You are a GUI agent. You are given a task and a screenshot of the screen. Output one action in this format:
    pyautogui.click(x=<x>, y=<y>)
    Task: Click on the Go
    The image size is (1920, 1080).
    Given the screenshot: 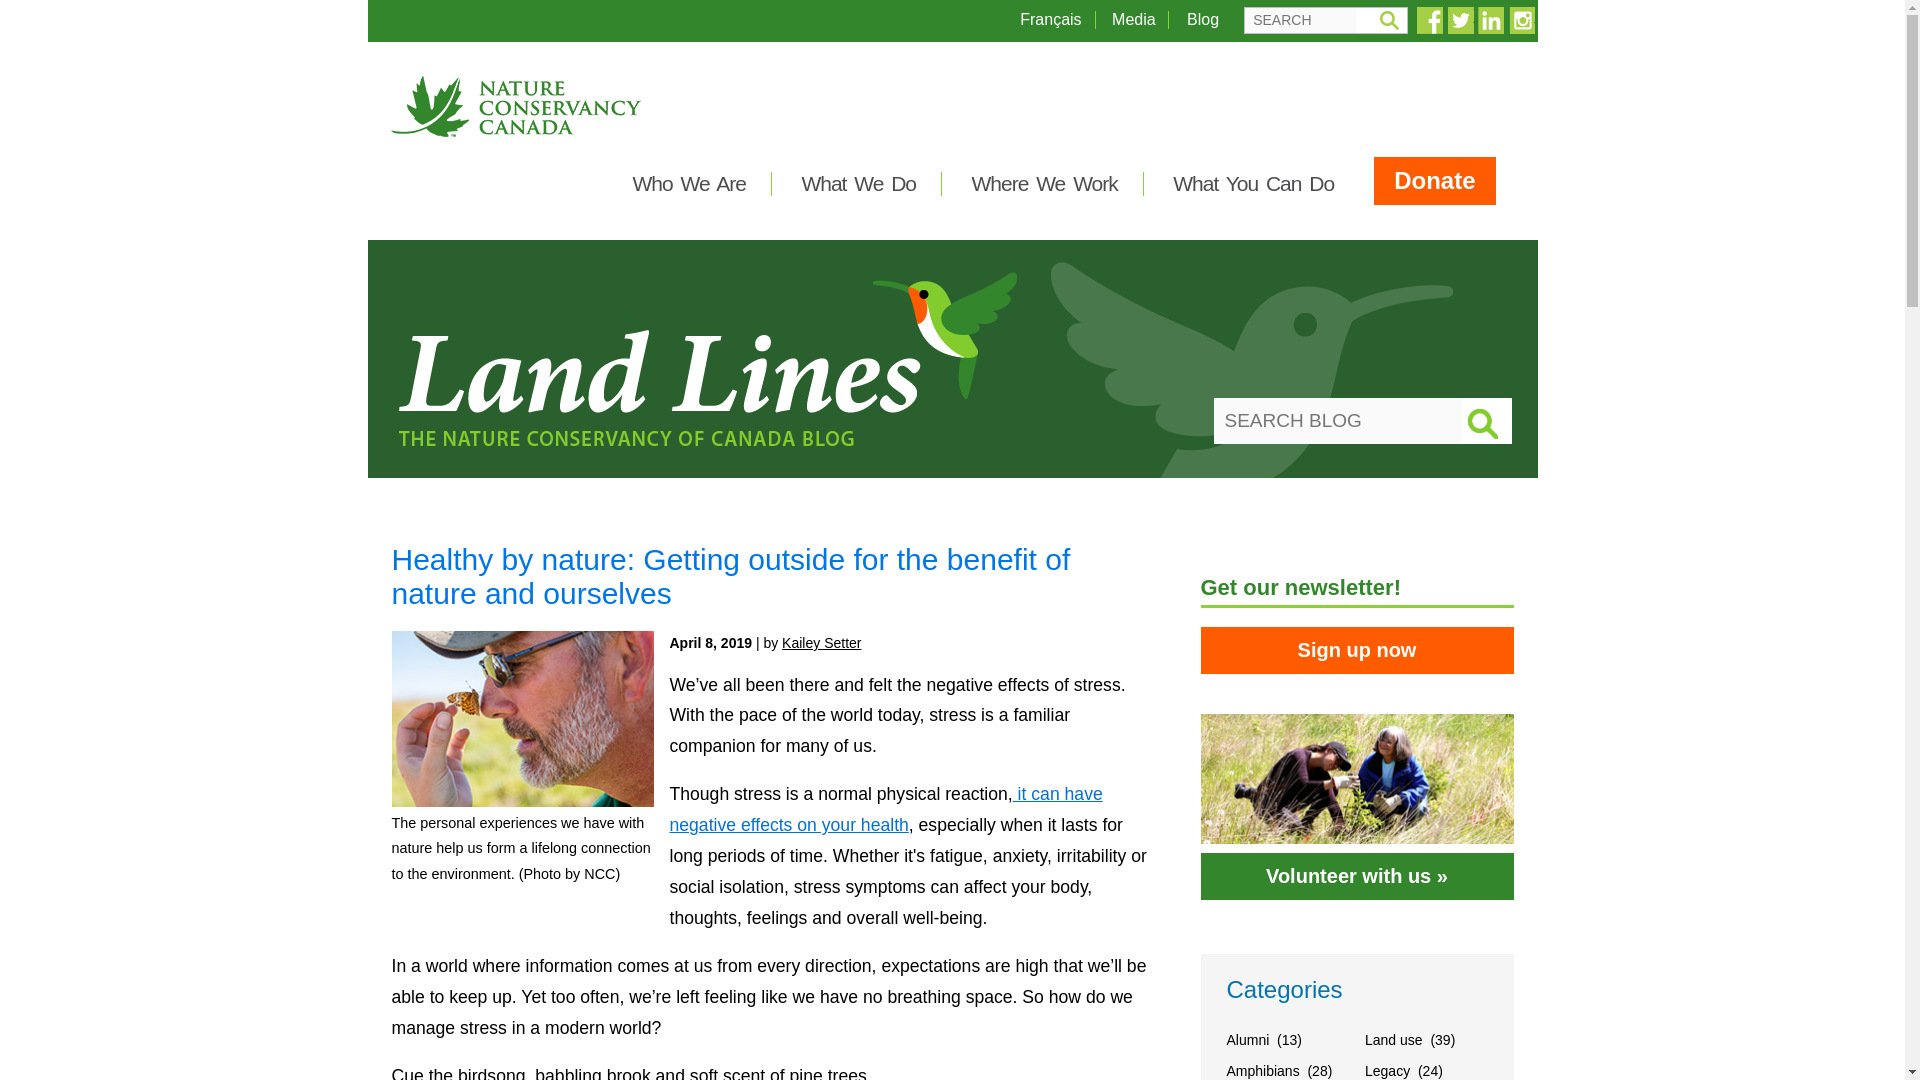 What is the action you would take?
    pyautogui.click(x=1388, y=20)
    